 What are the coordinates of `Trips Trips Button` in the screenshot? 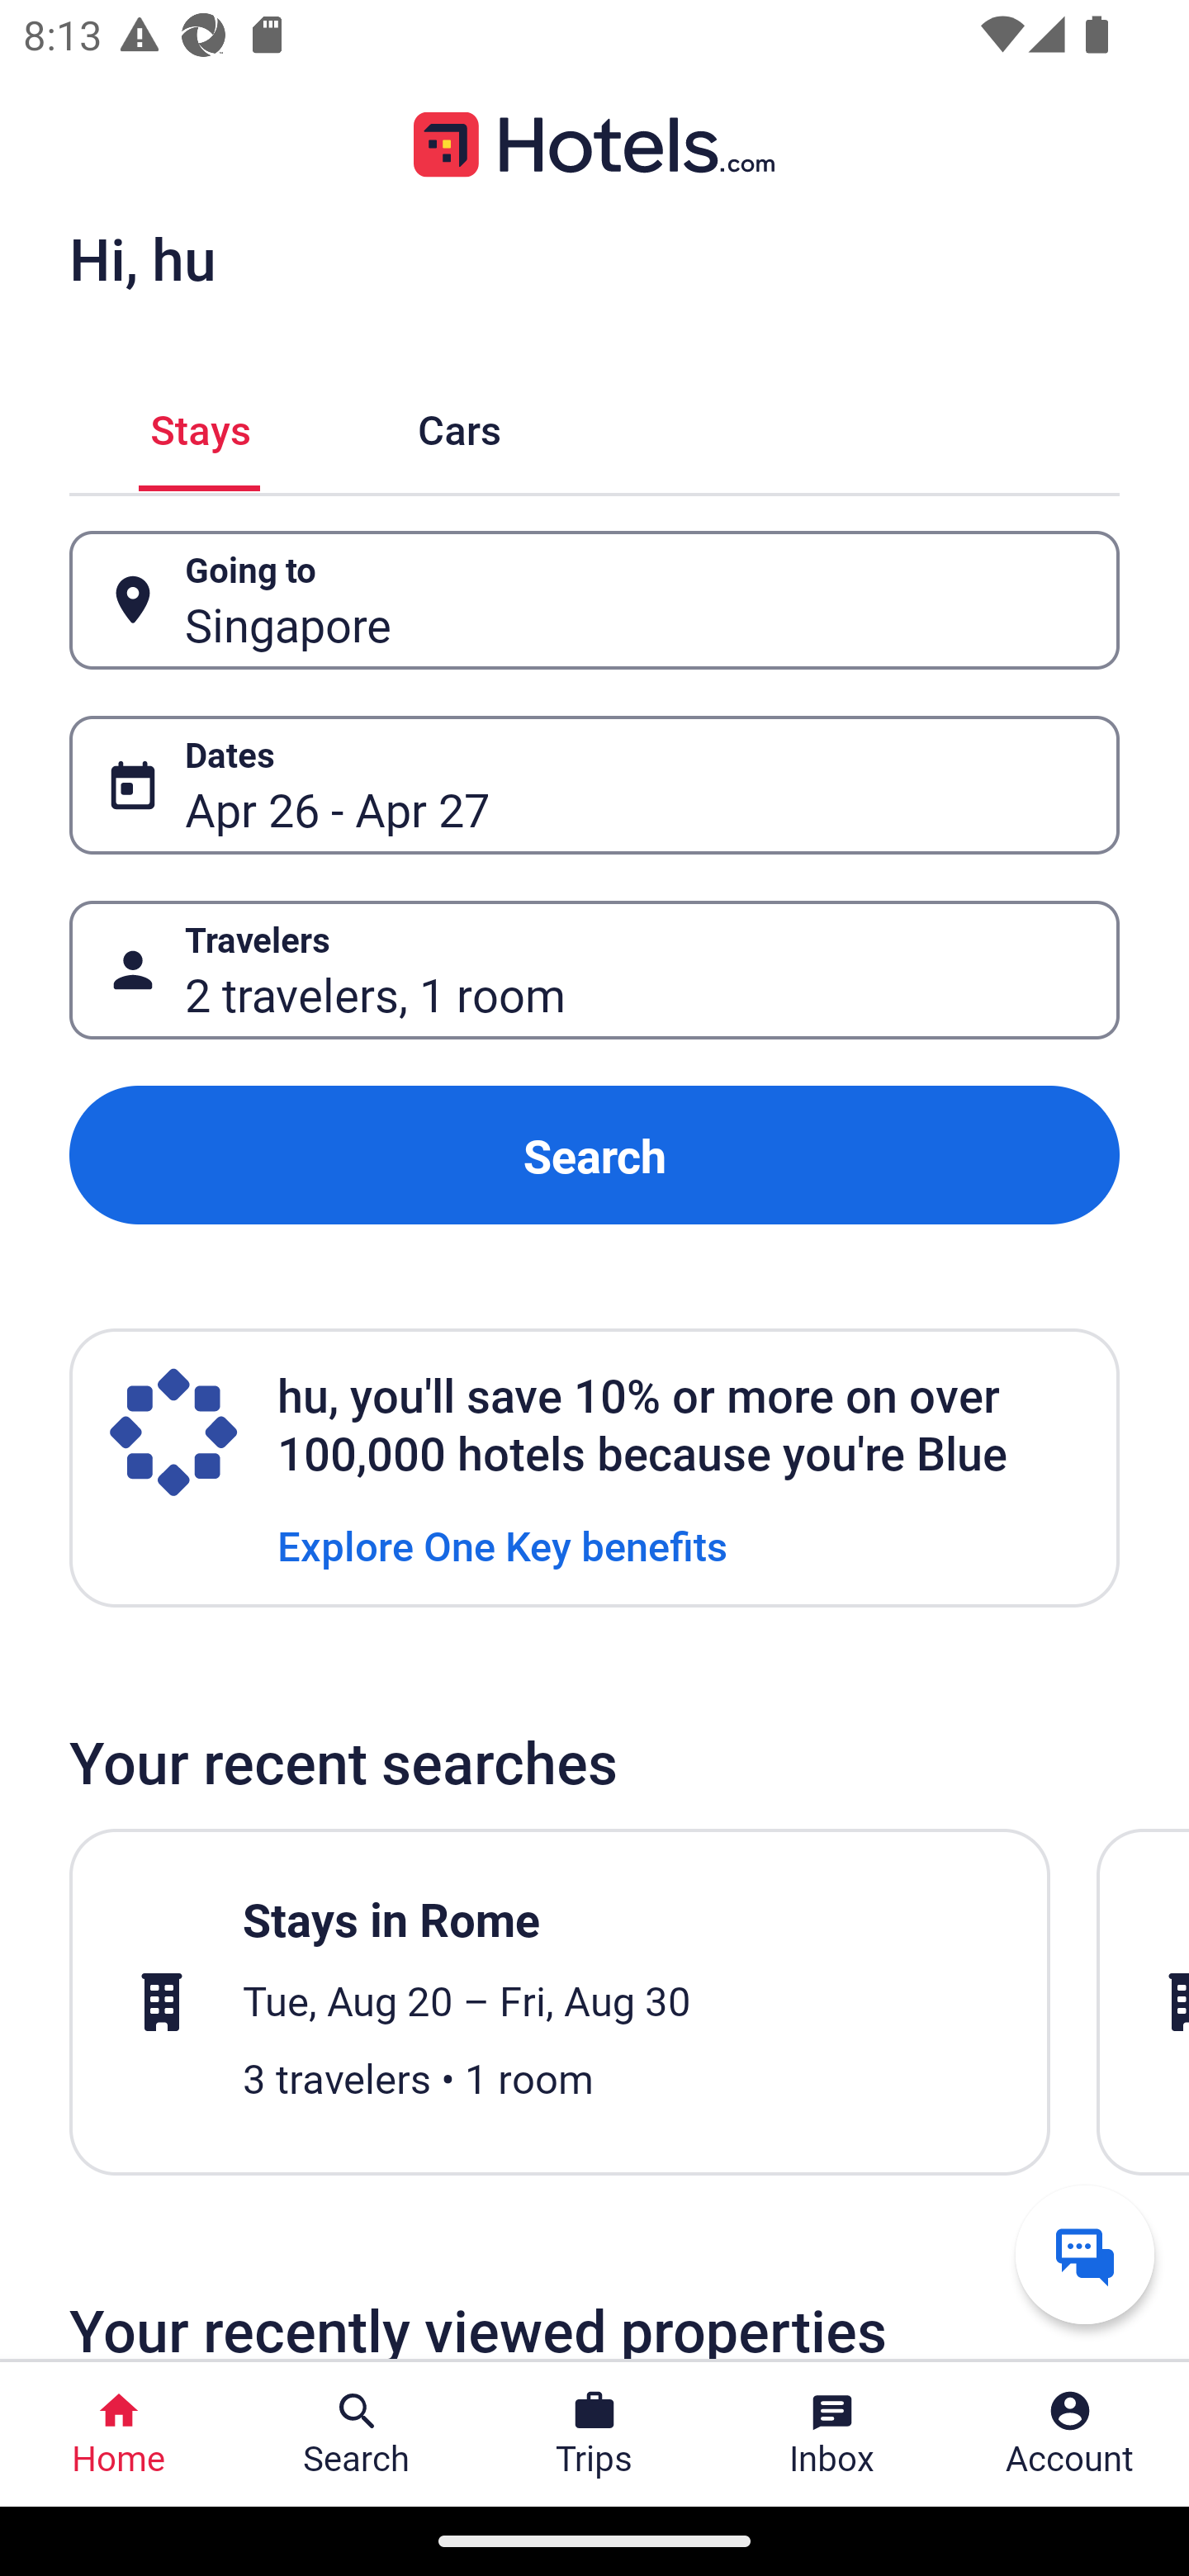 It's located at (594, 2434).